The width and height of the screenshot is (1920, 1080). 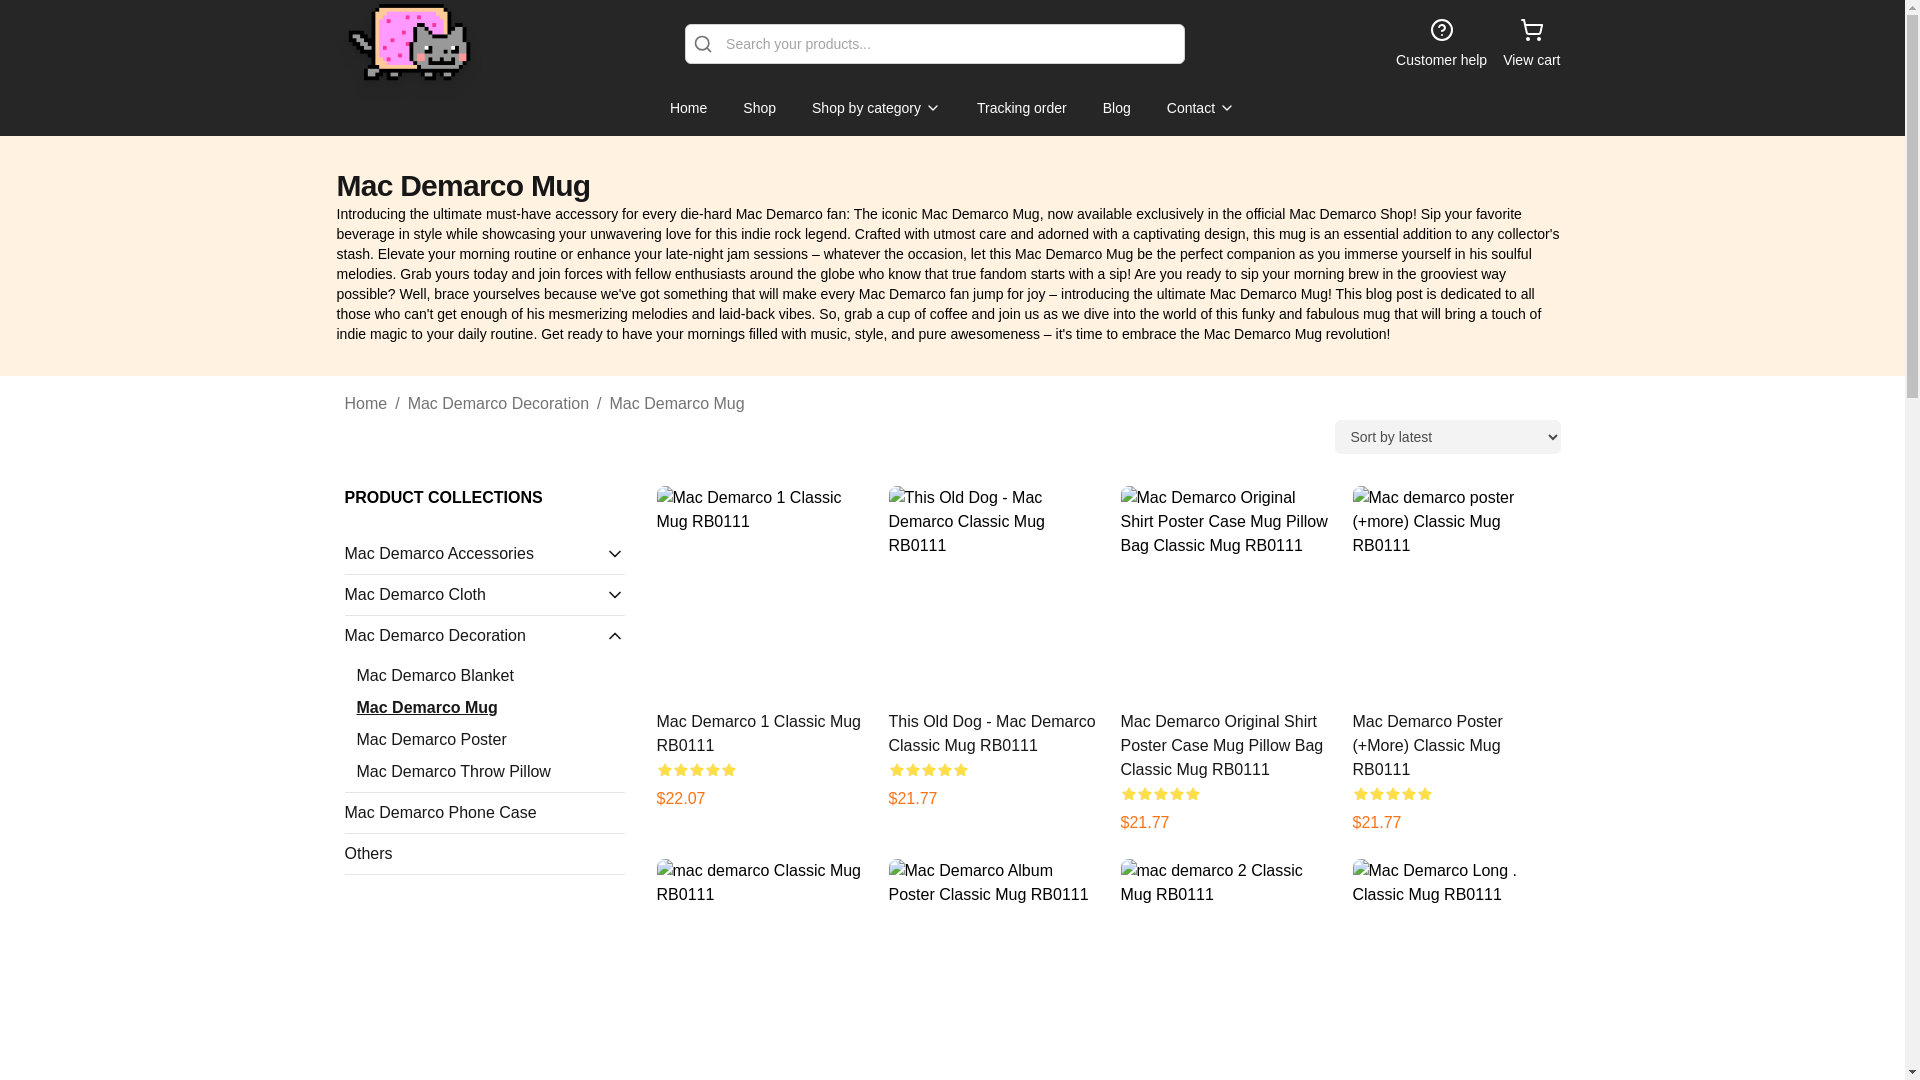 What do you see at coordinates (876, 108) in the screenshot?
I see `Shop by category` at bounding box center [876, 108].